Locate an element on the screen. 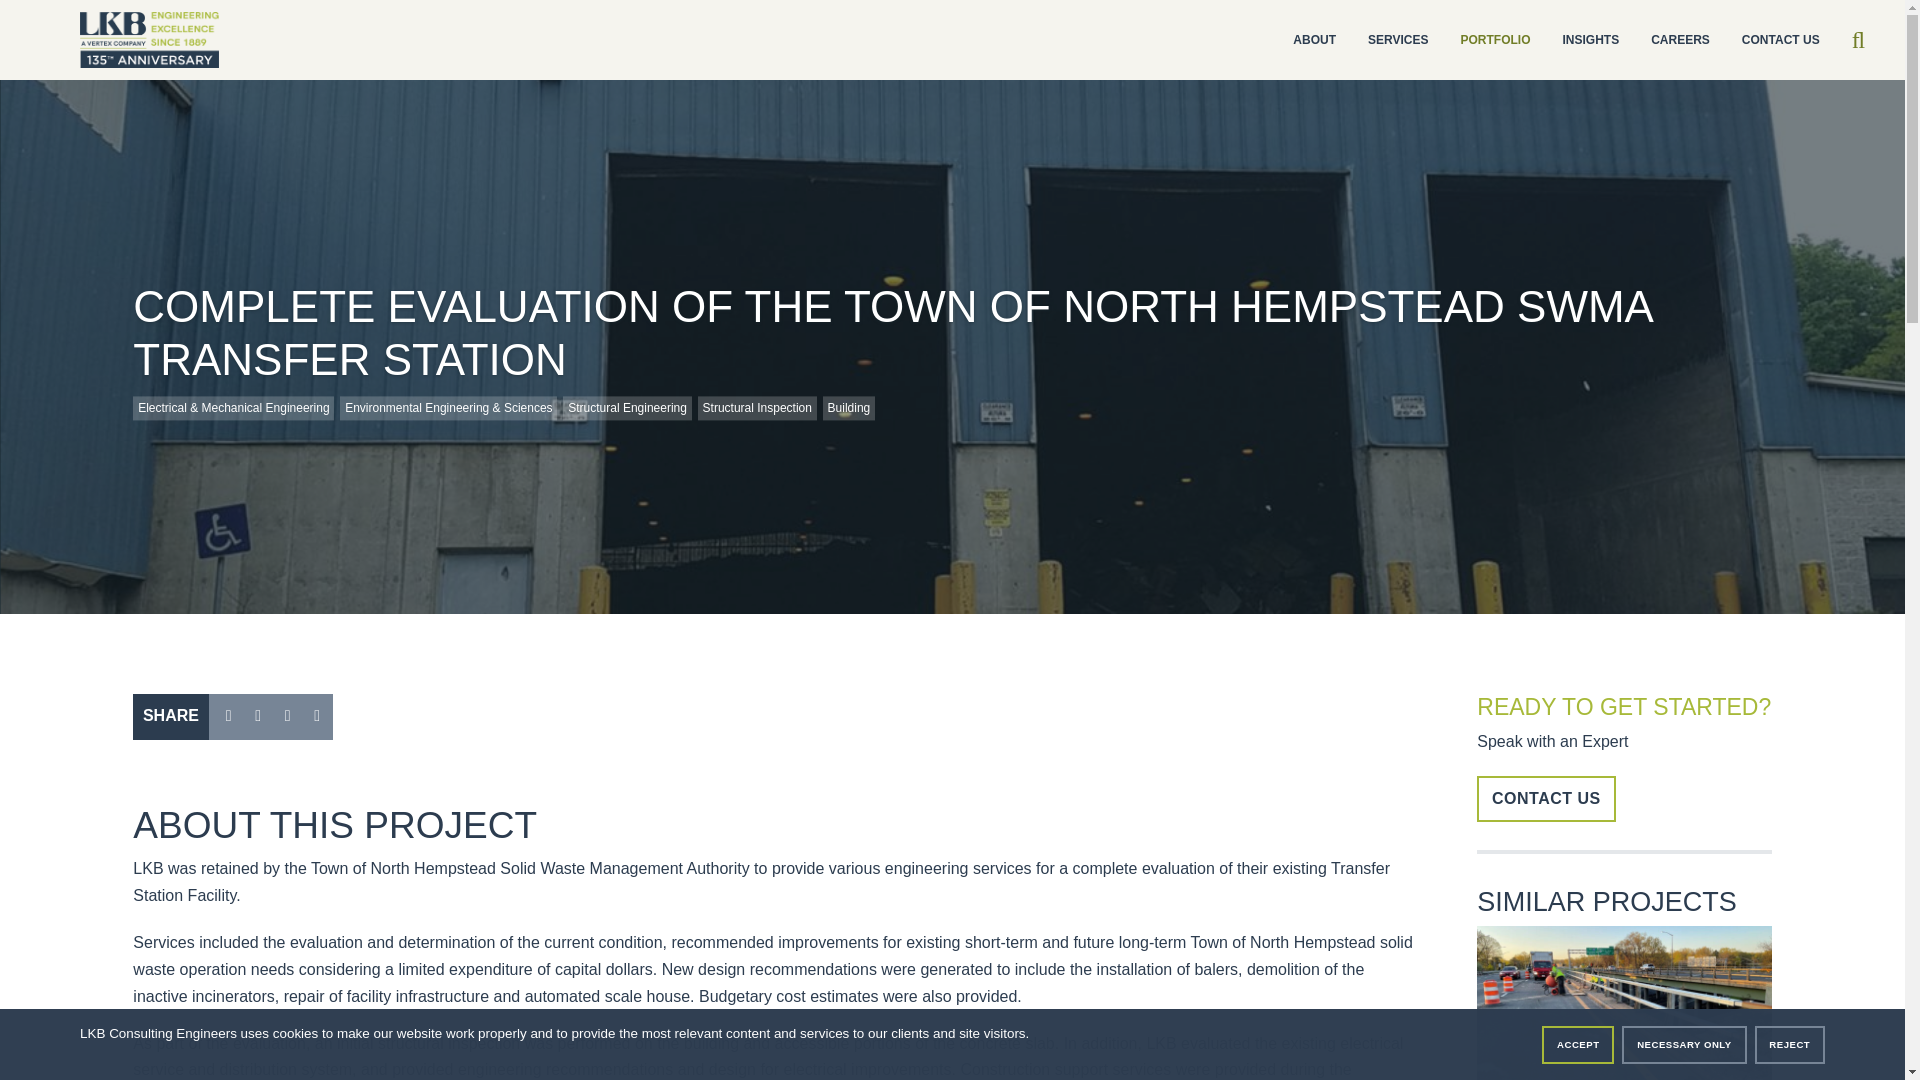  PORTFOLIO is located at coordinates (1494, 40).